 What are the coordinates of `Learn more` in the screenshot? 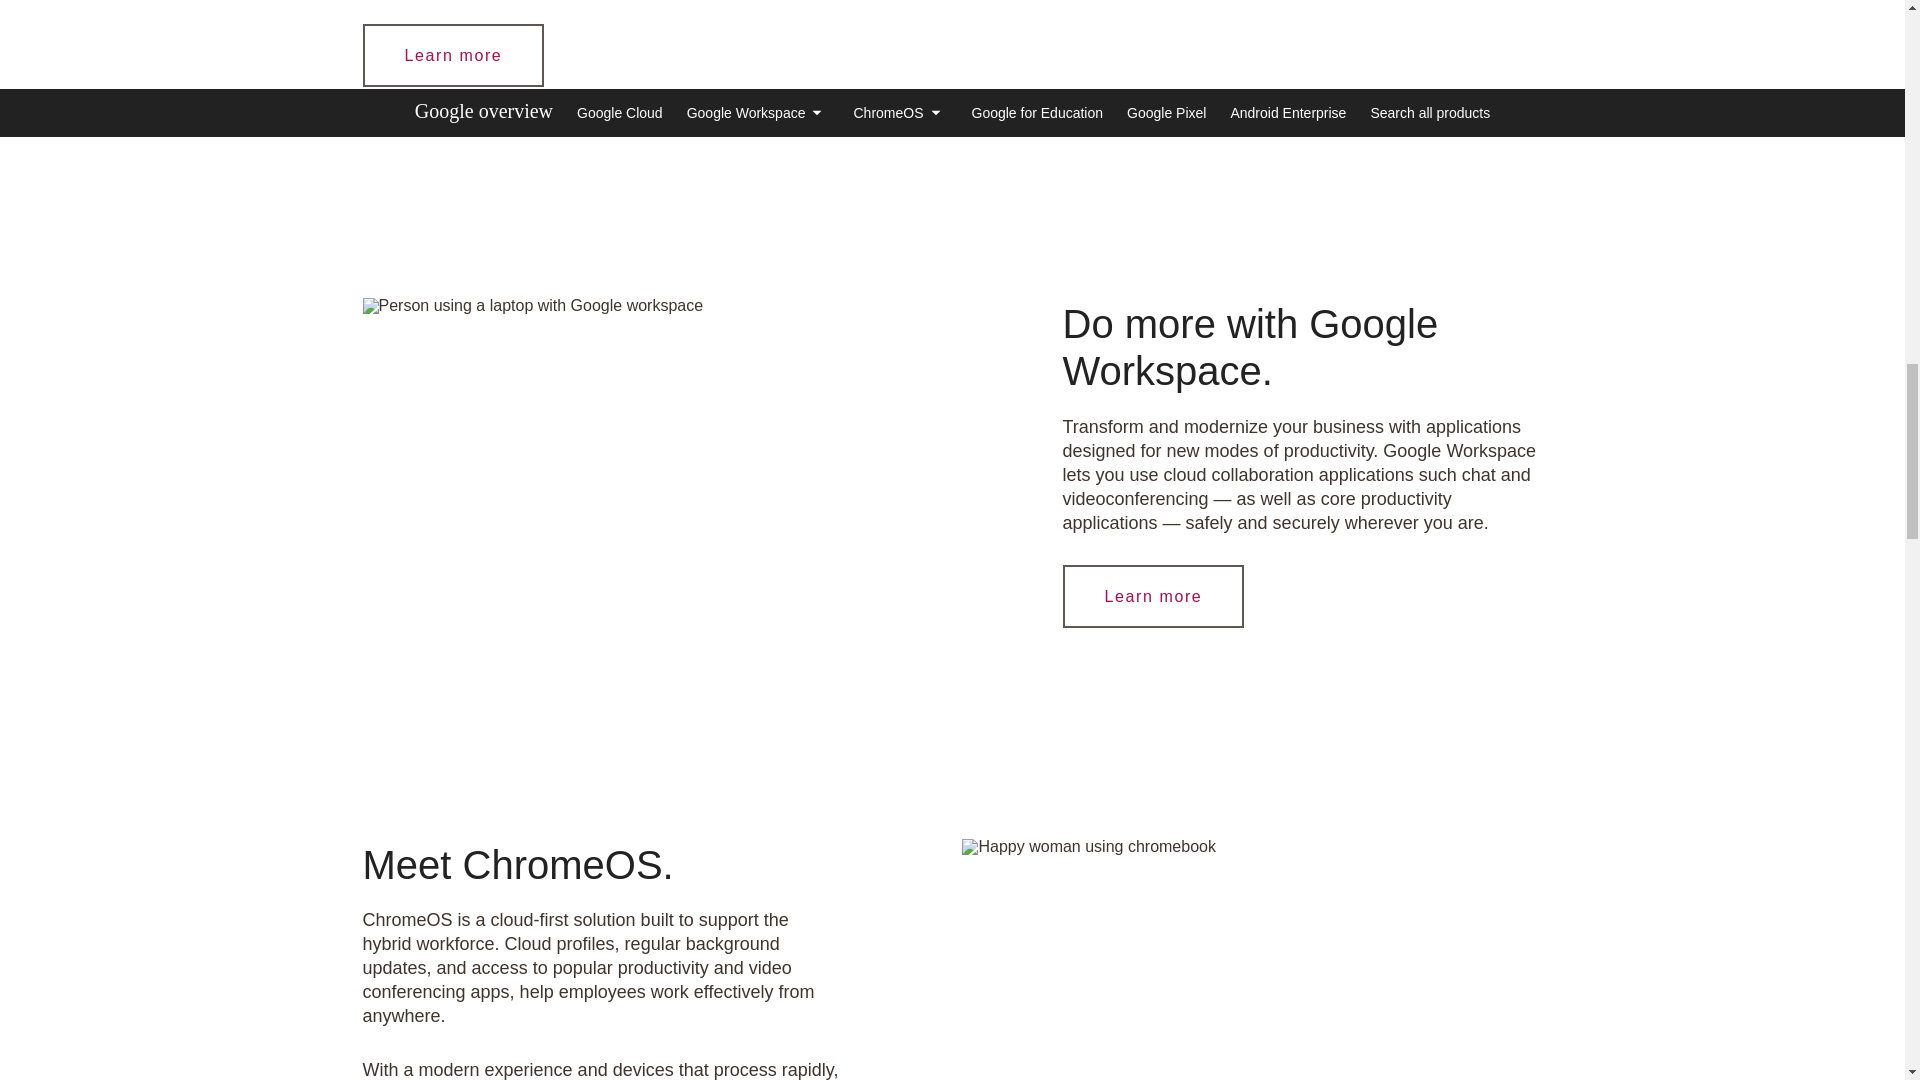 It's located at (1152, 596).